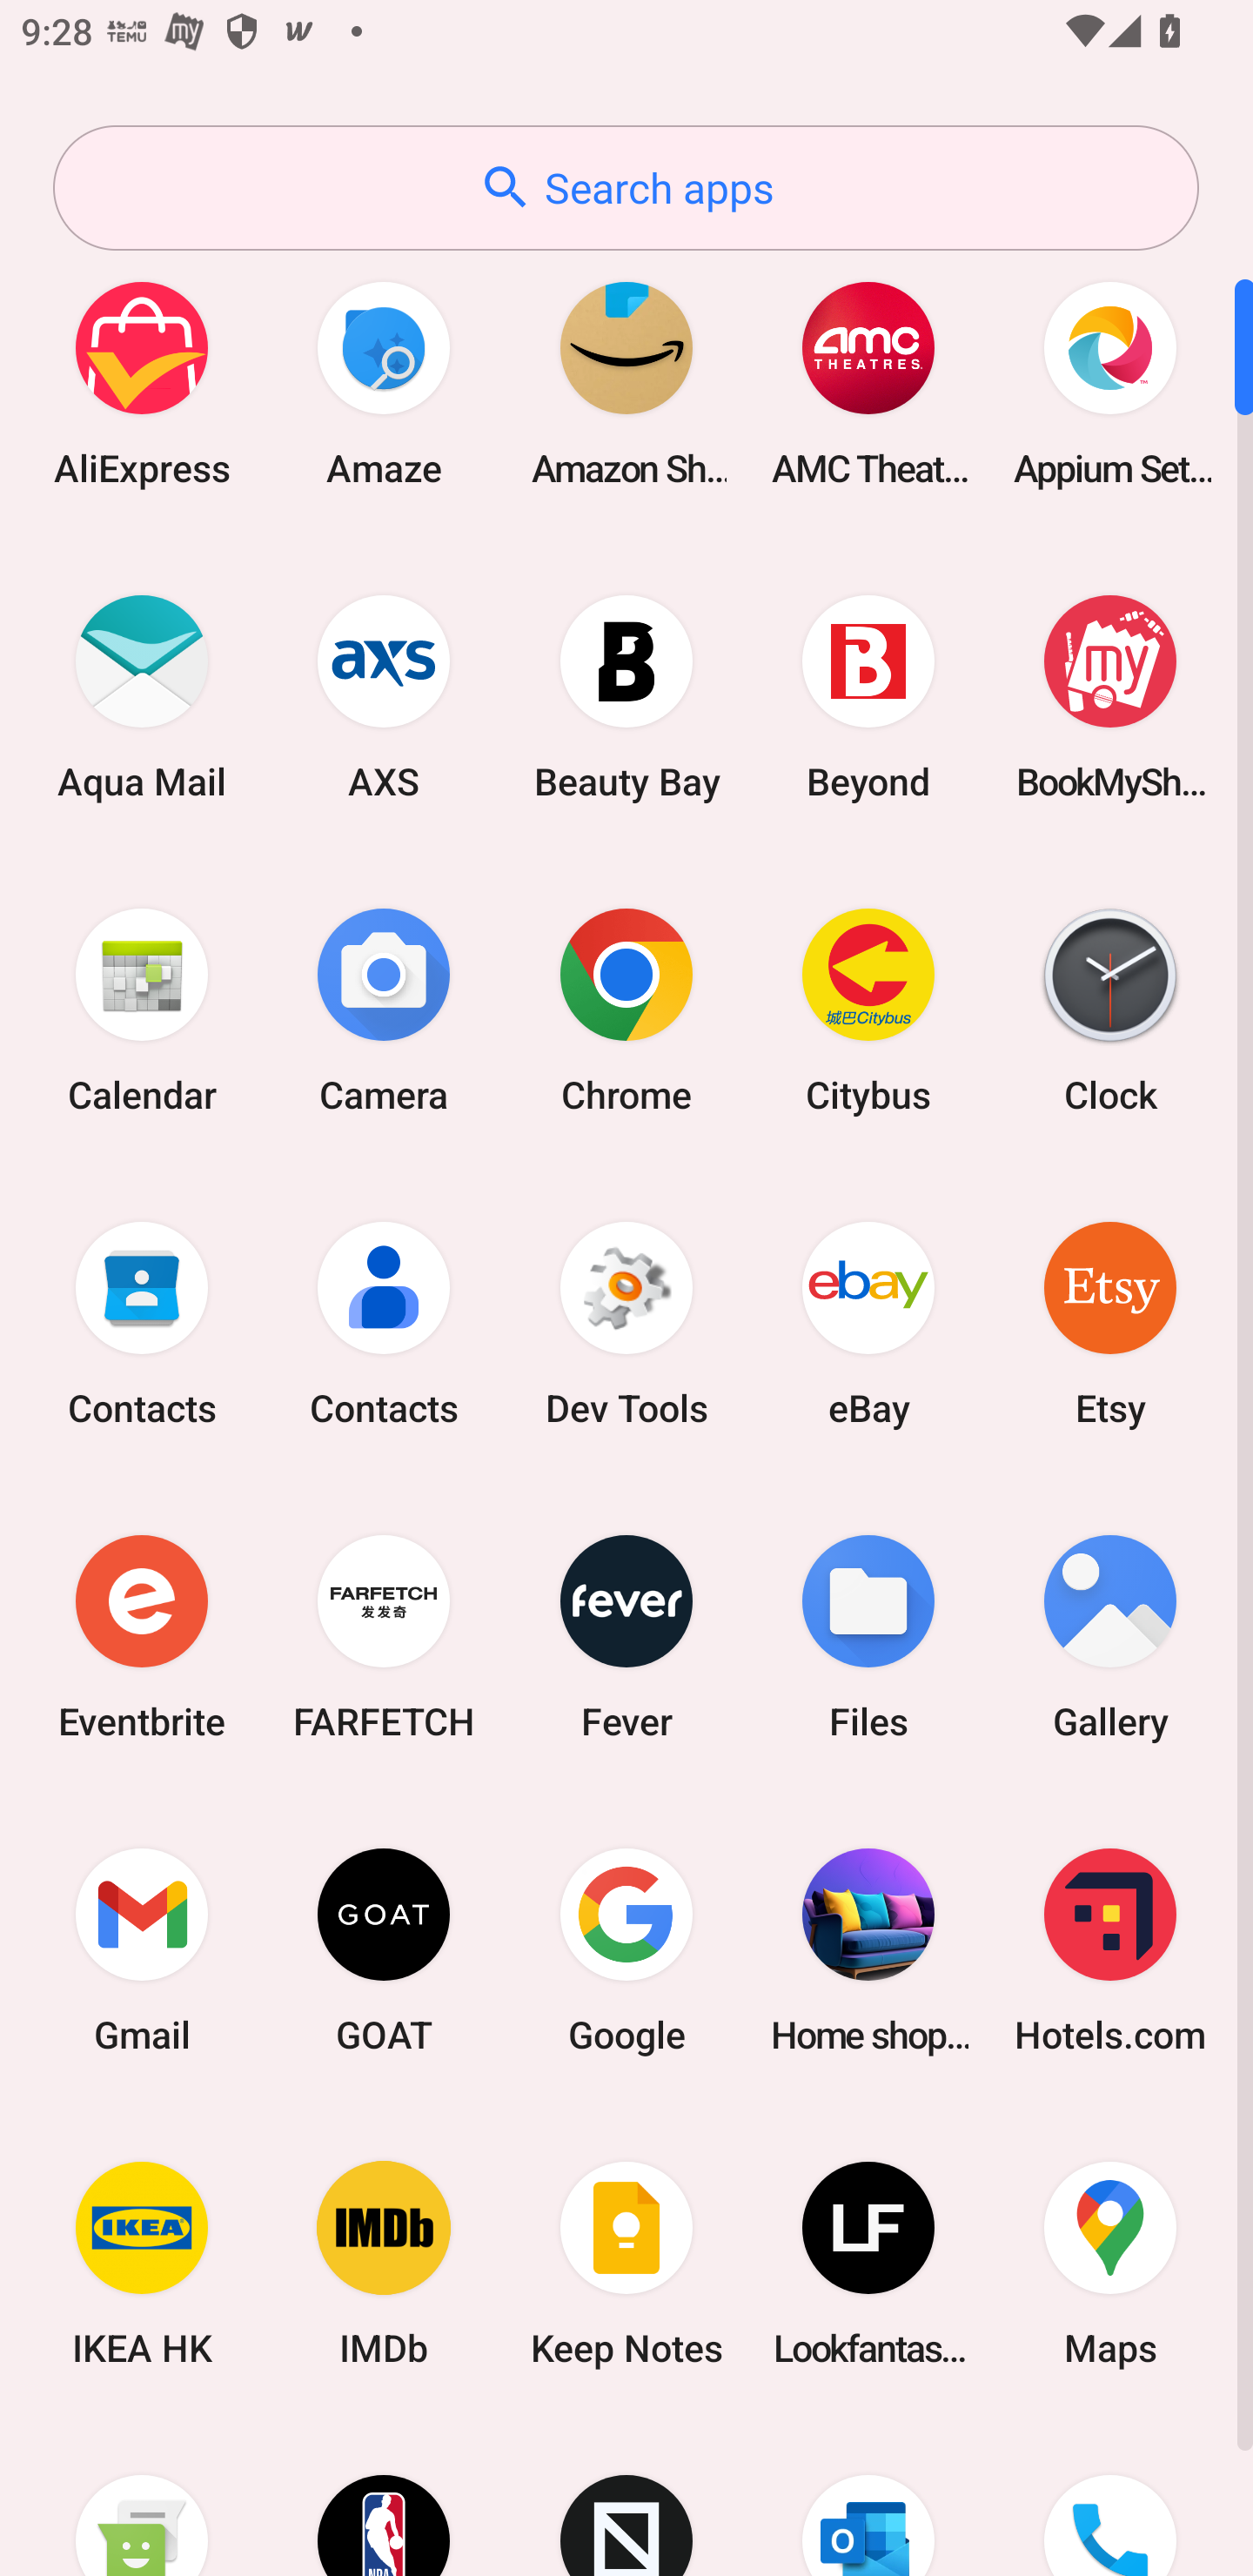 This screenshot has height=2576, width=1253. Describe the element at coordinates (142, 1949) in the screenshot. I see `Gmail` at that location.